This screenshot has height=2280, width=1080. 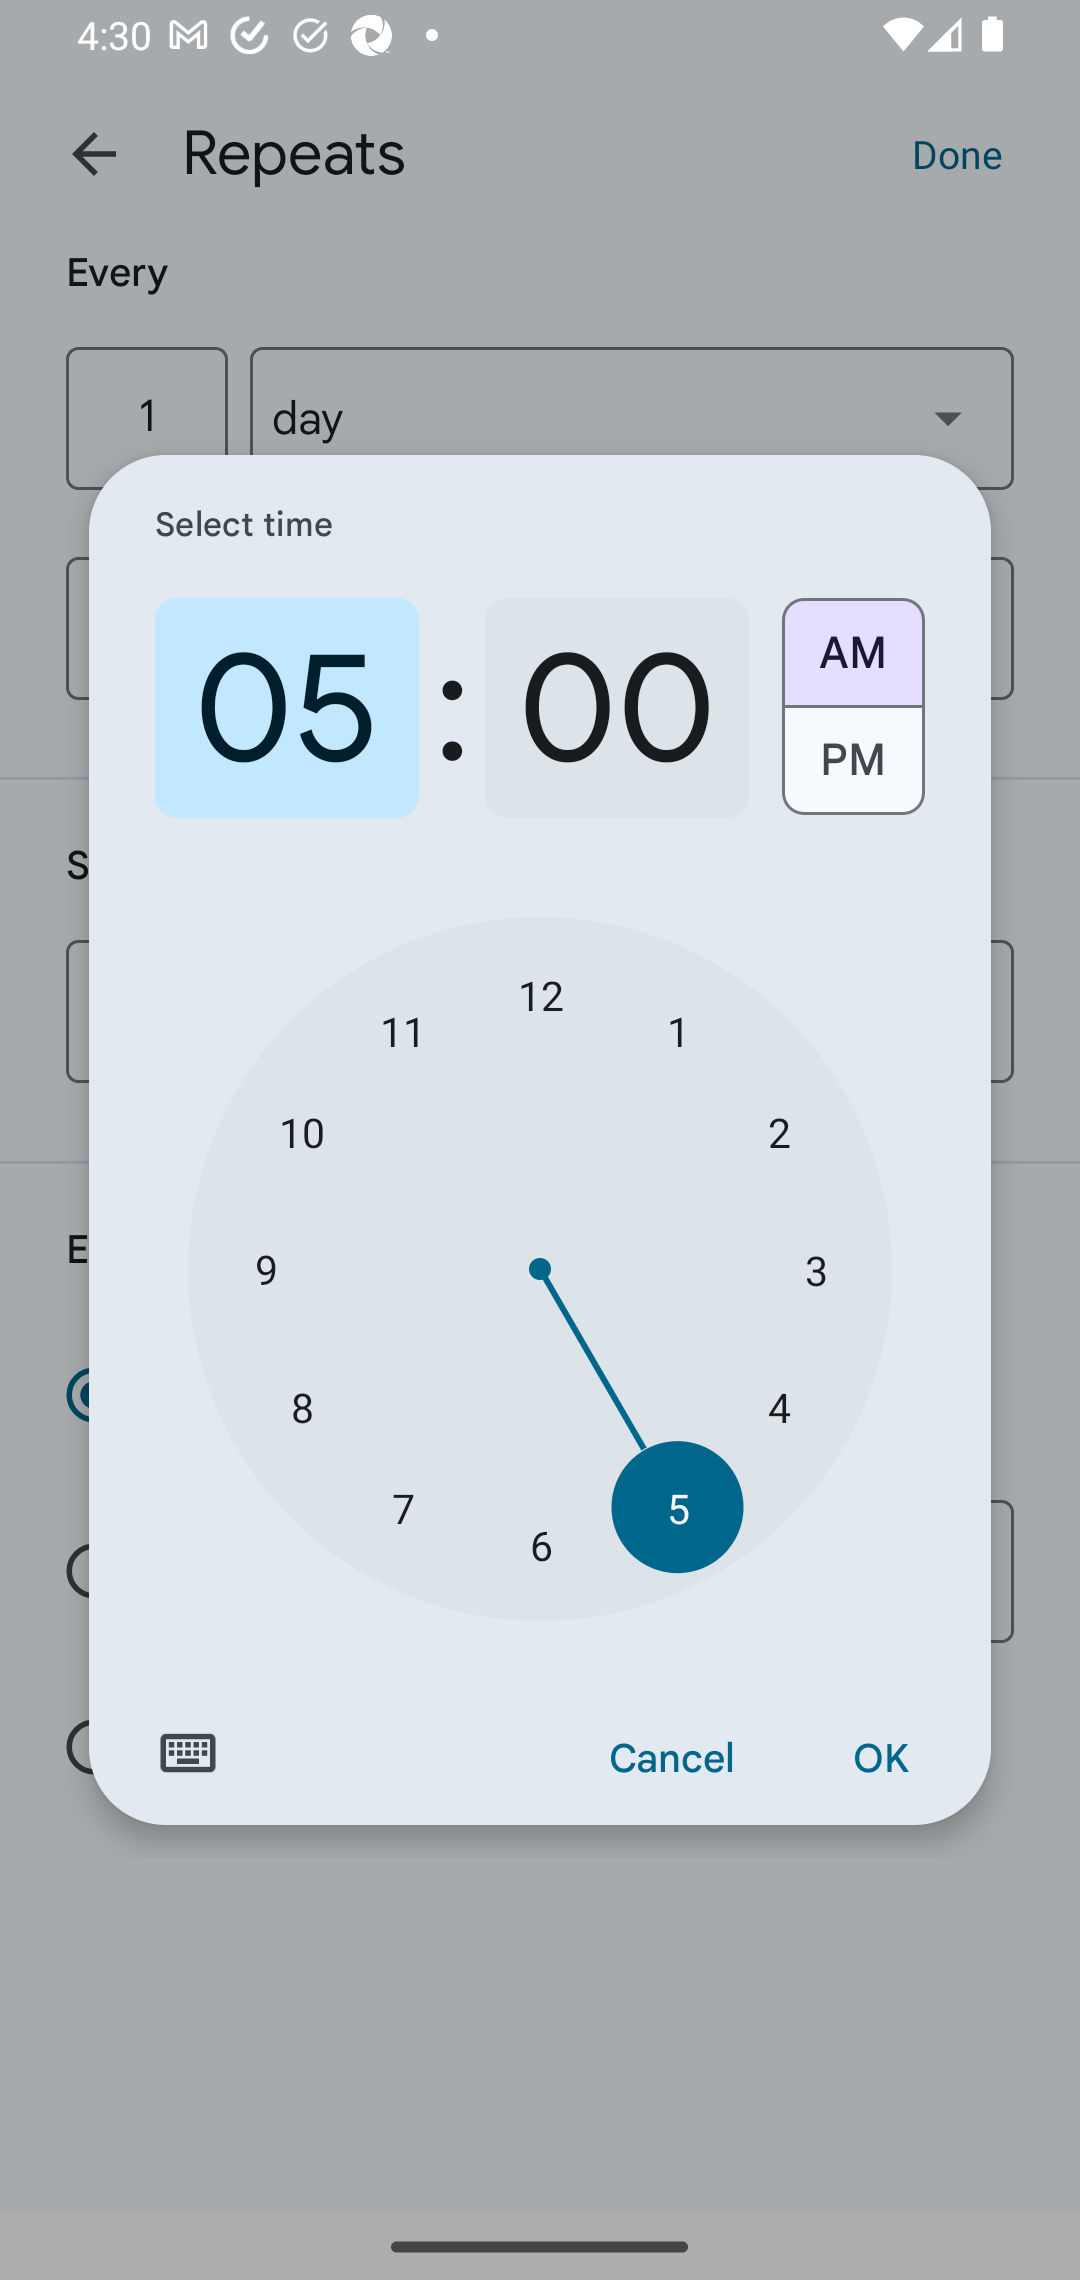 I want to click on 1 1 o'clock, so click(x=678, y=1030).